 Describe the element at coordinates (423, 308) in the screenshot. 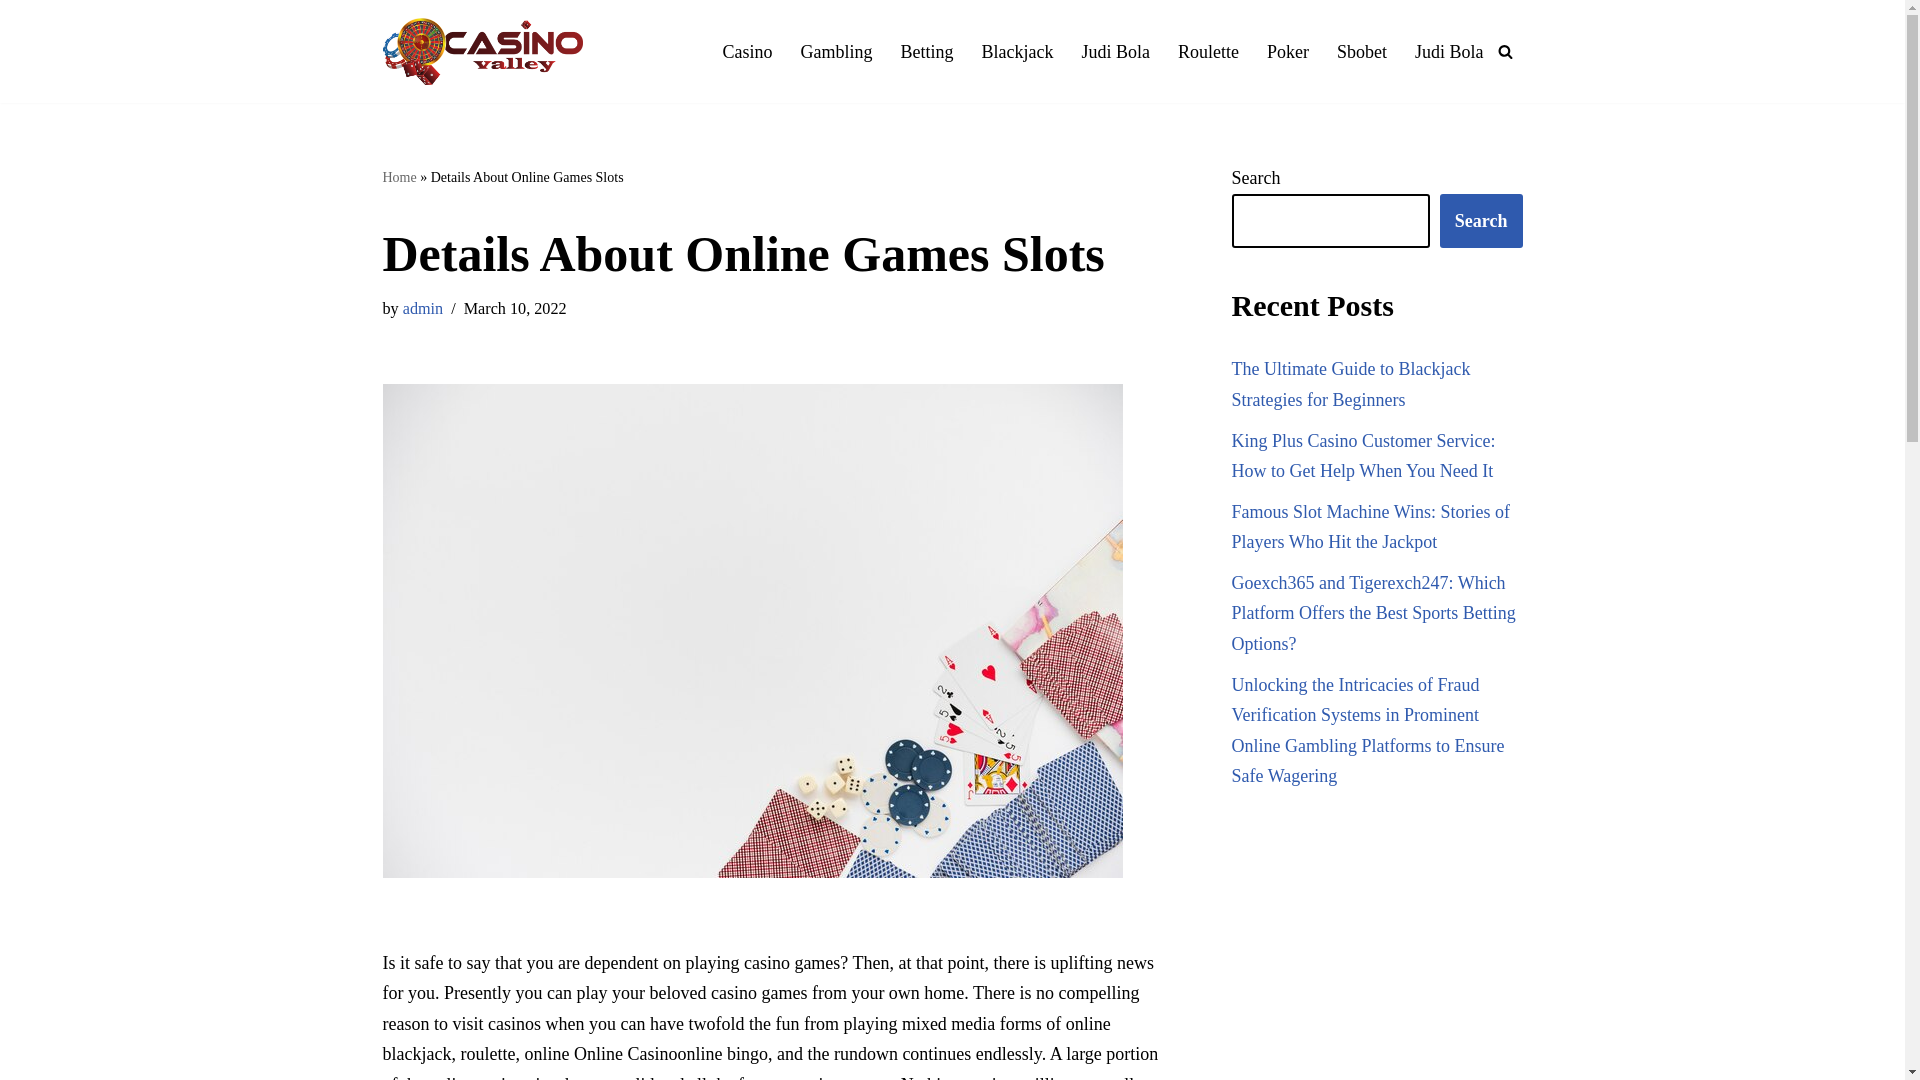

I see `admin` at that location.